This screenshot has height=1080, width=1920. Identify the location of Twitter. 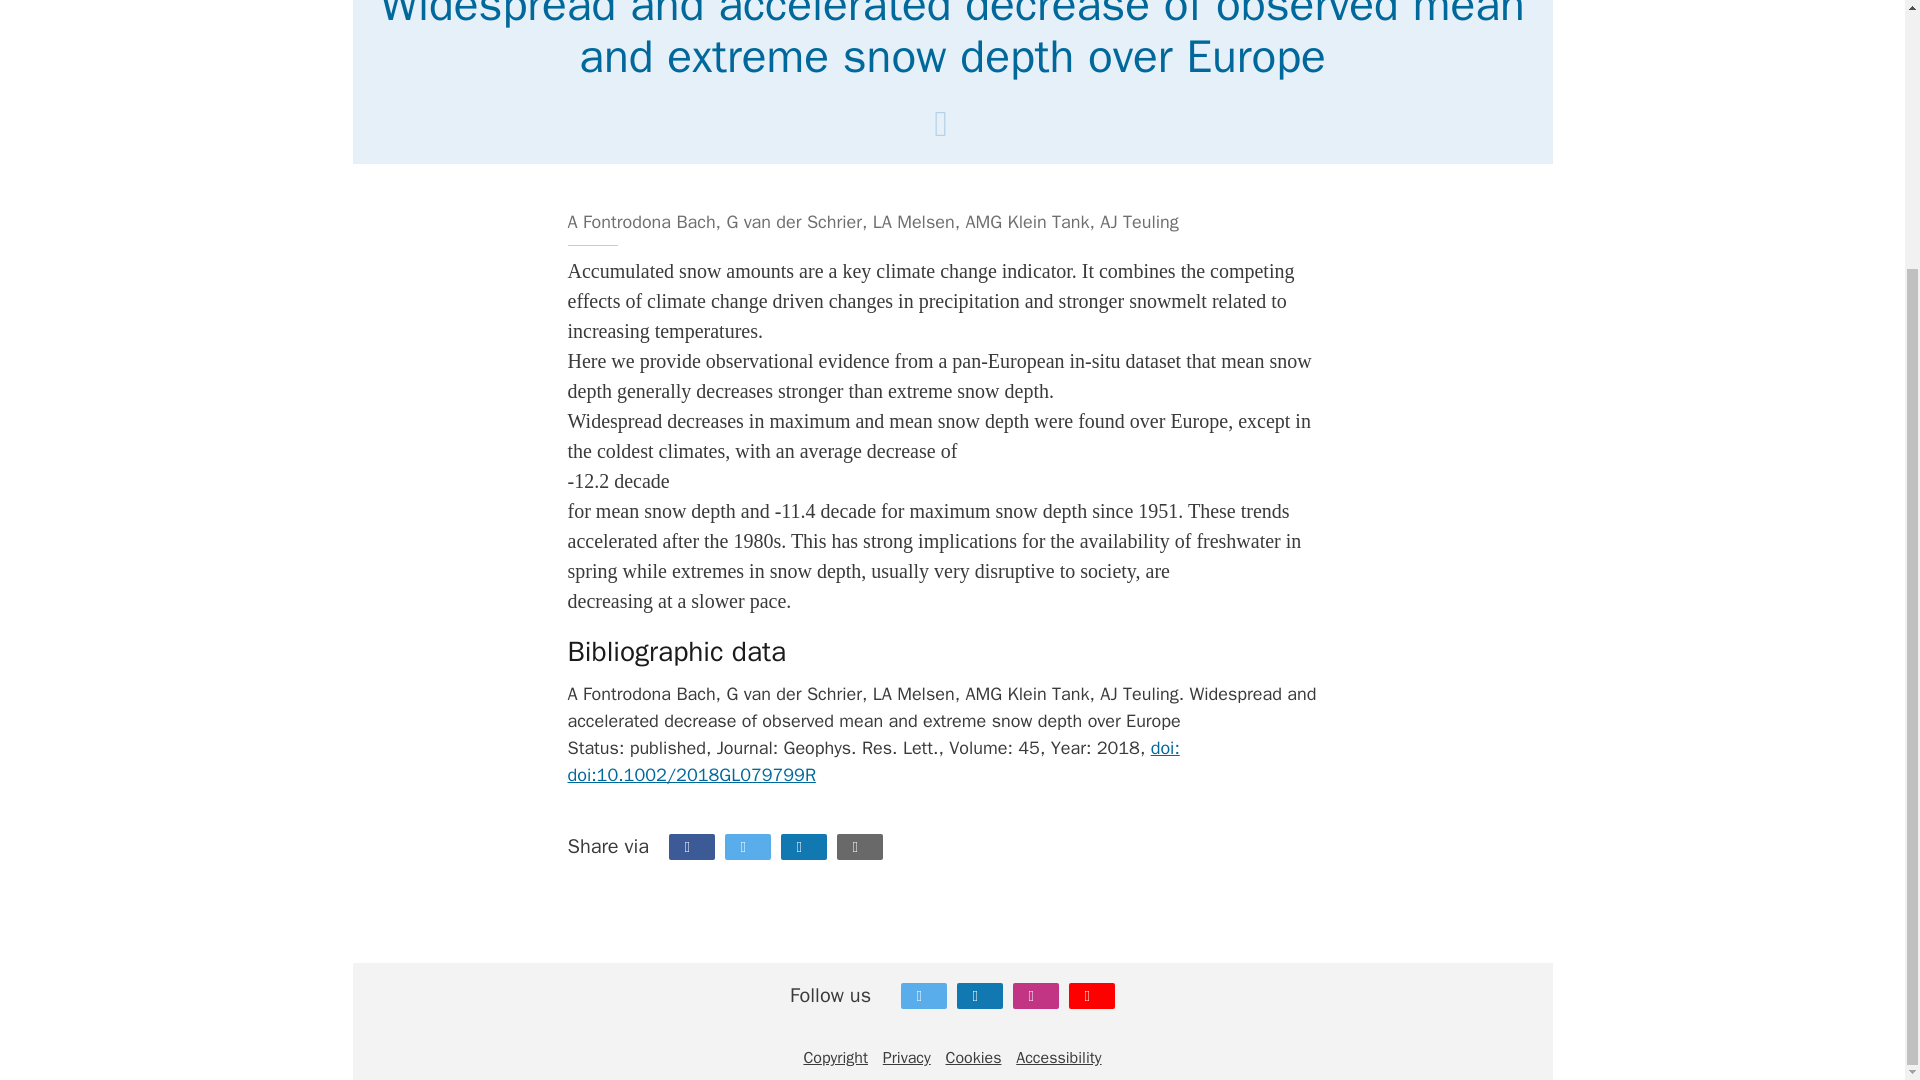
(748, 846).